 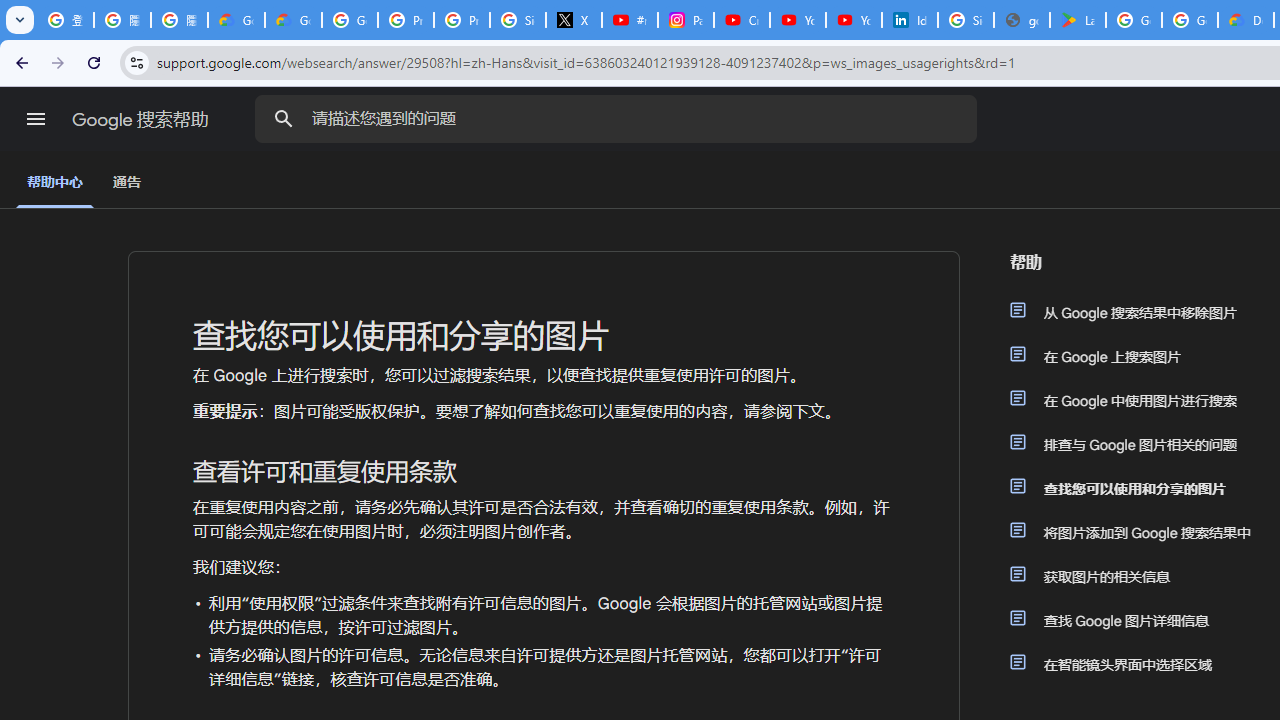 I want to click on Search tabs, so click(x=20, y=20).